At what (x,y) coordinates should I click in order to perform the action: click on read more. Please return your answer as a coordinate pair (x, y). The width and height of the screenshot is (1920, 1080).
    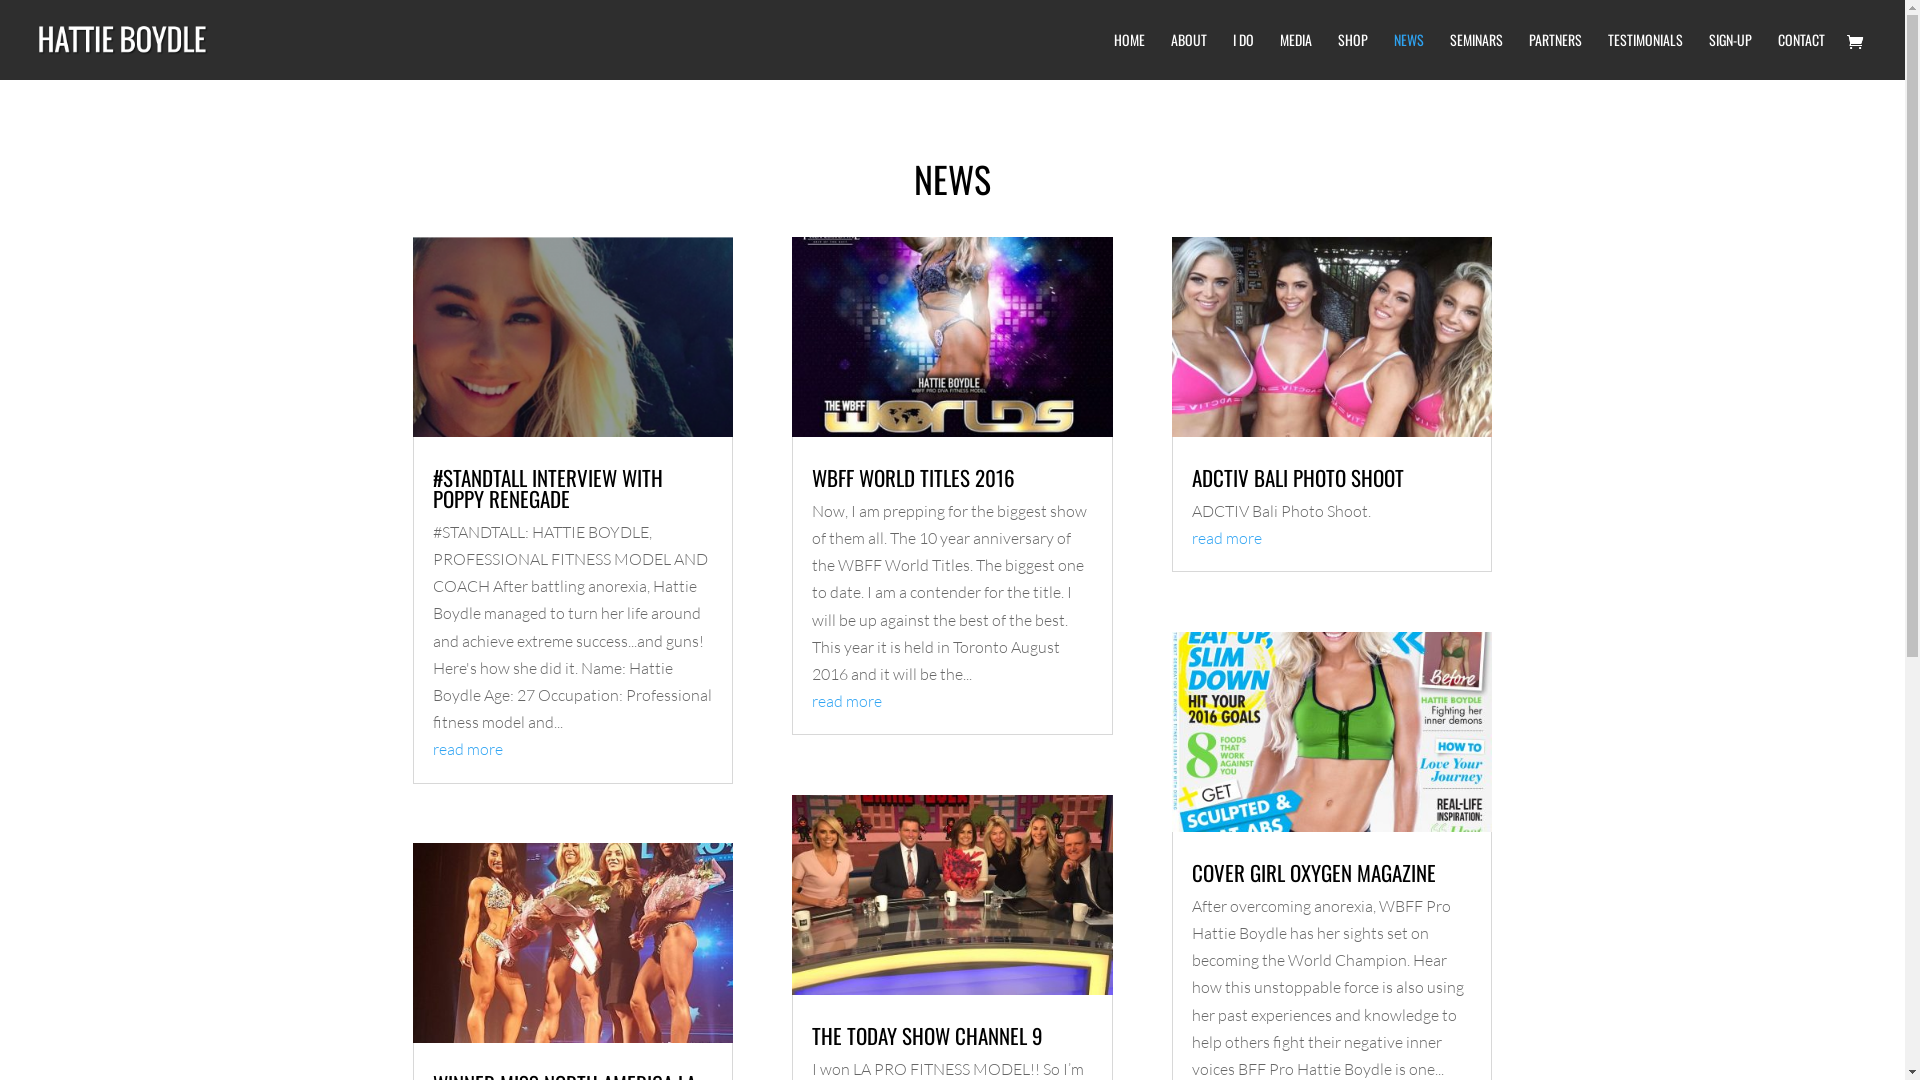
    Looking at the image, I should click on (847, 701).